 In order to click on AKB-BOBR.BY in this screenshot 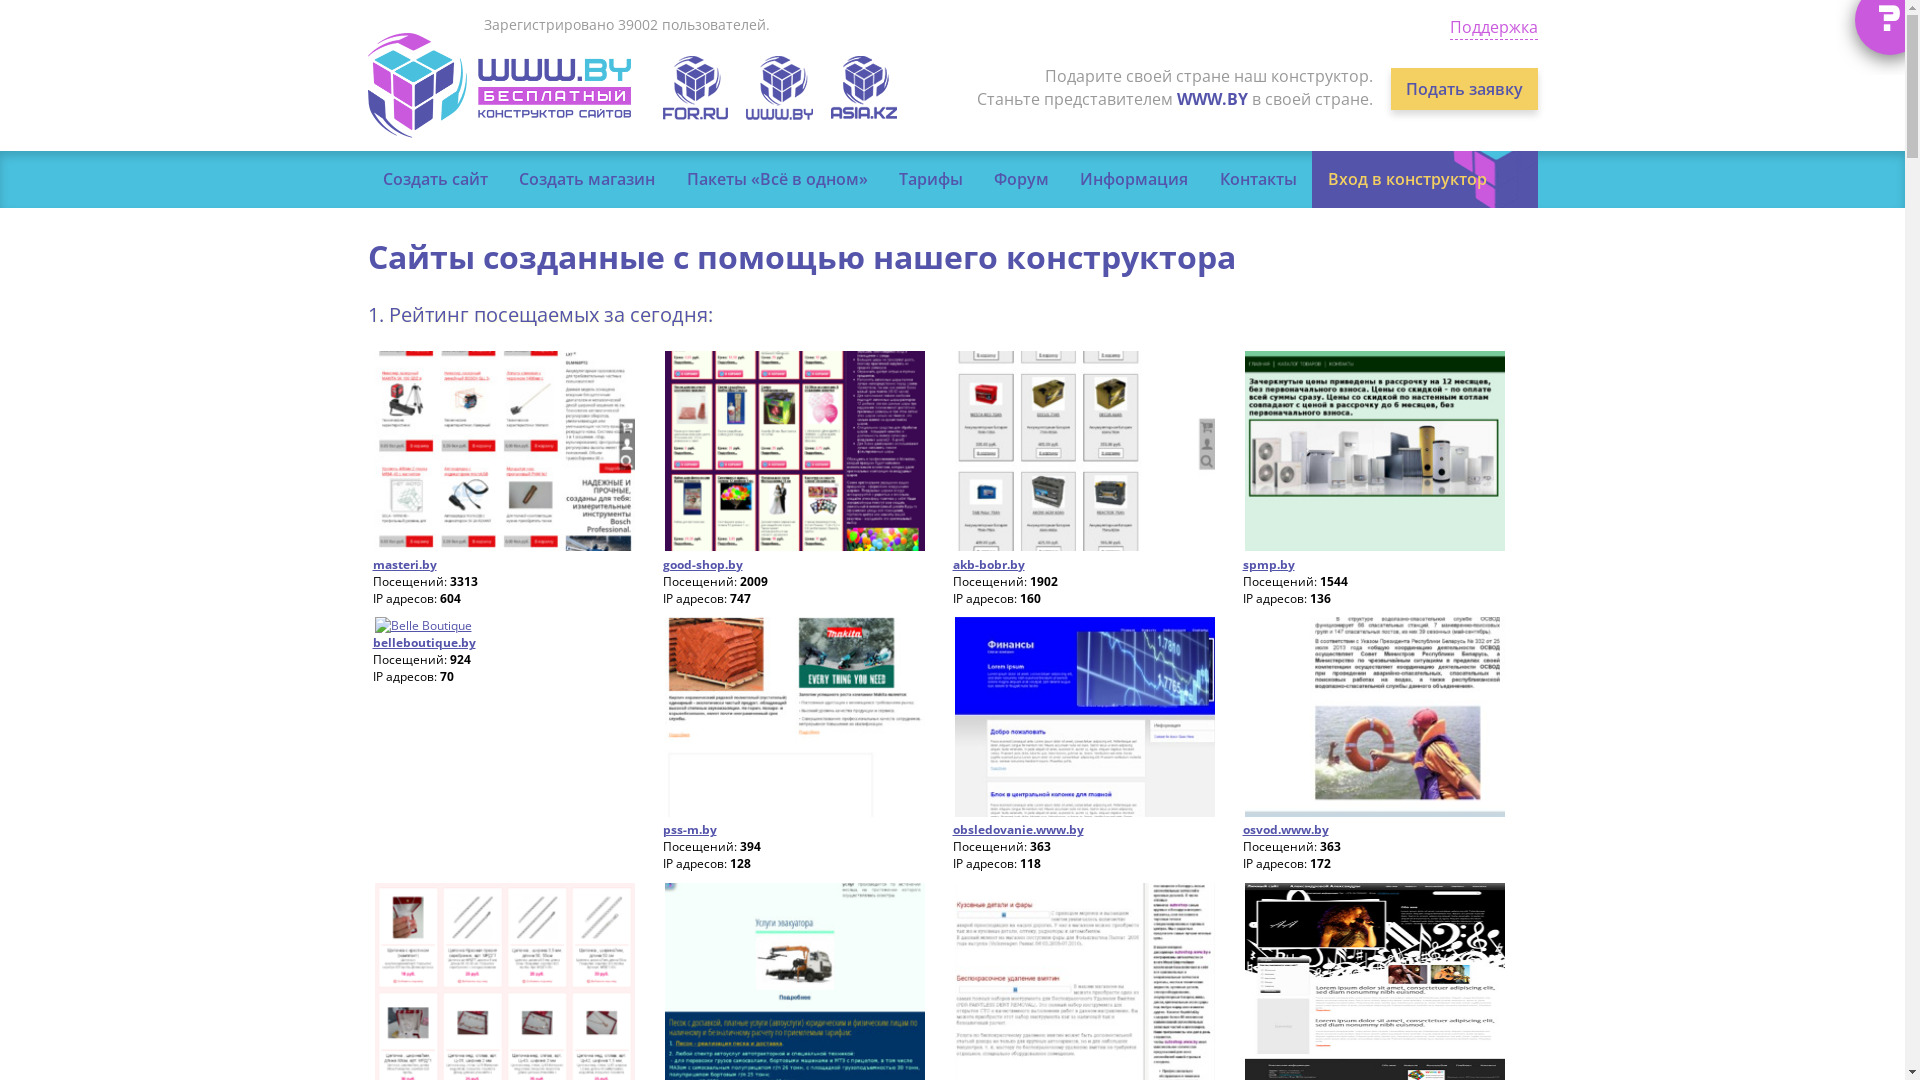, I will do `click(1084, 546)`.